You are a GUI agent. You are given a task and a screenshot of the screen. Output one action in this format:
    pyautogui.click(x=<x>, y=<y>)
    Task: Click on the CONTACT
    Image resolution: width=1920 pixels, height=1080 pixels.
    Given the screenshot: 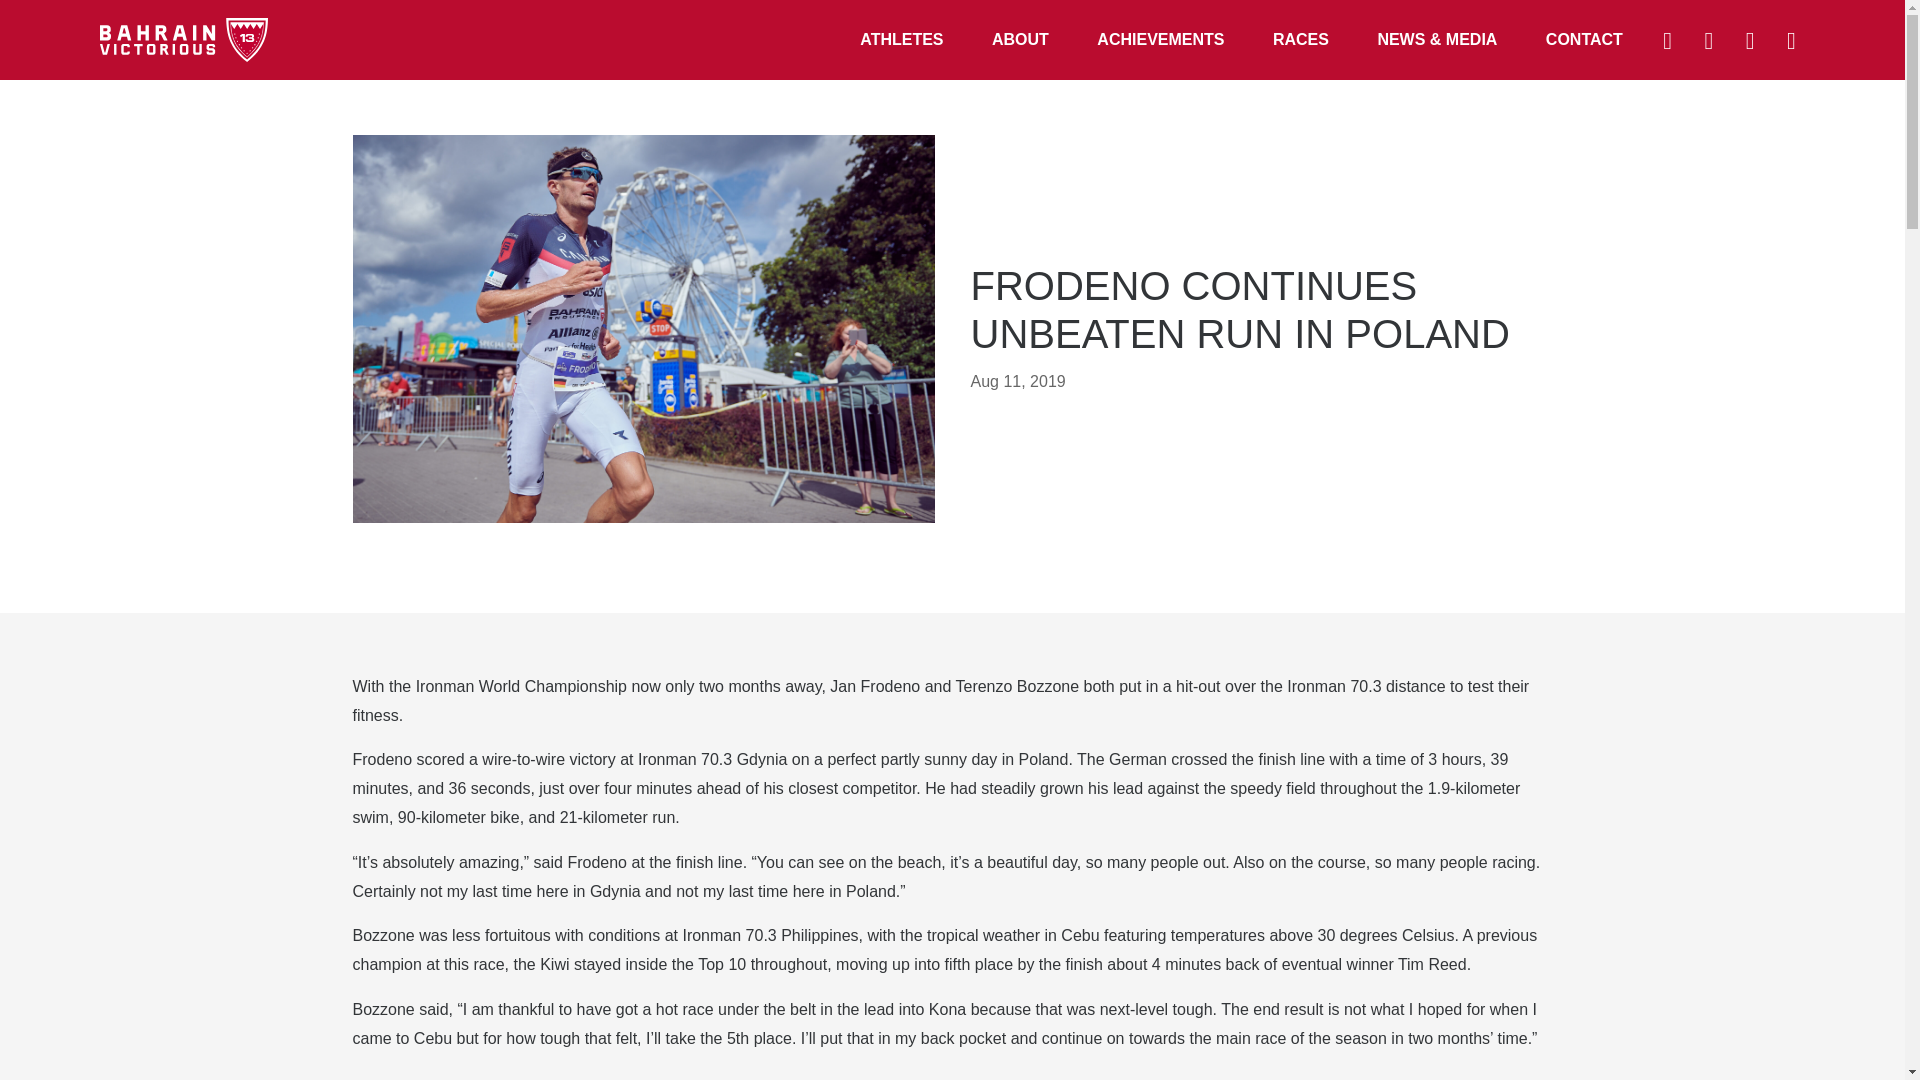 What is the action you would take?
    pyautogui.click(x=1584, y=40)
    